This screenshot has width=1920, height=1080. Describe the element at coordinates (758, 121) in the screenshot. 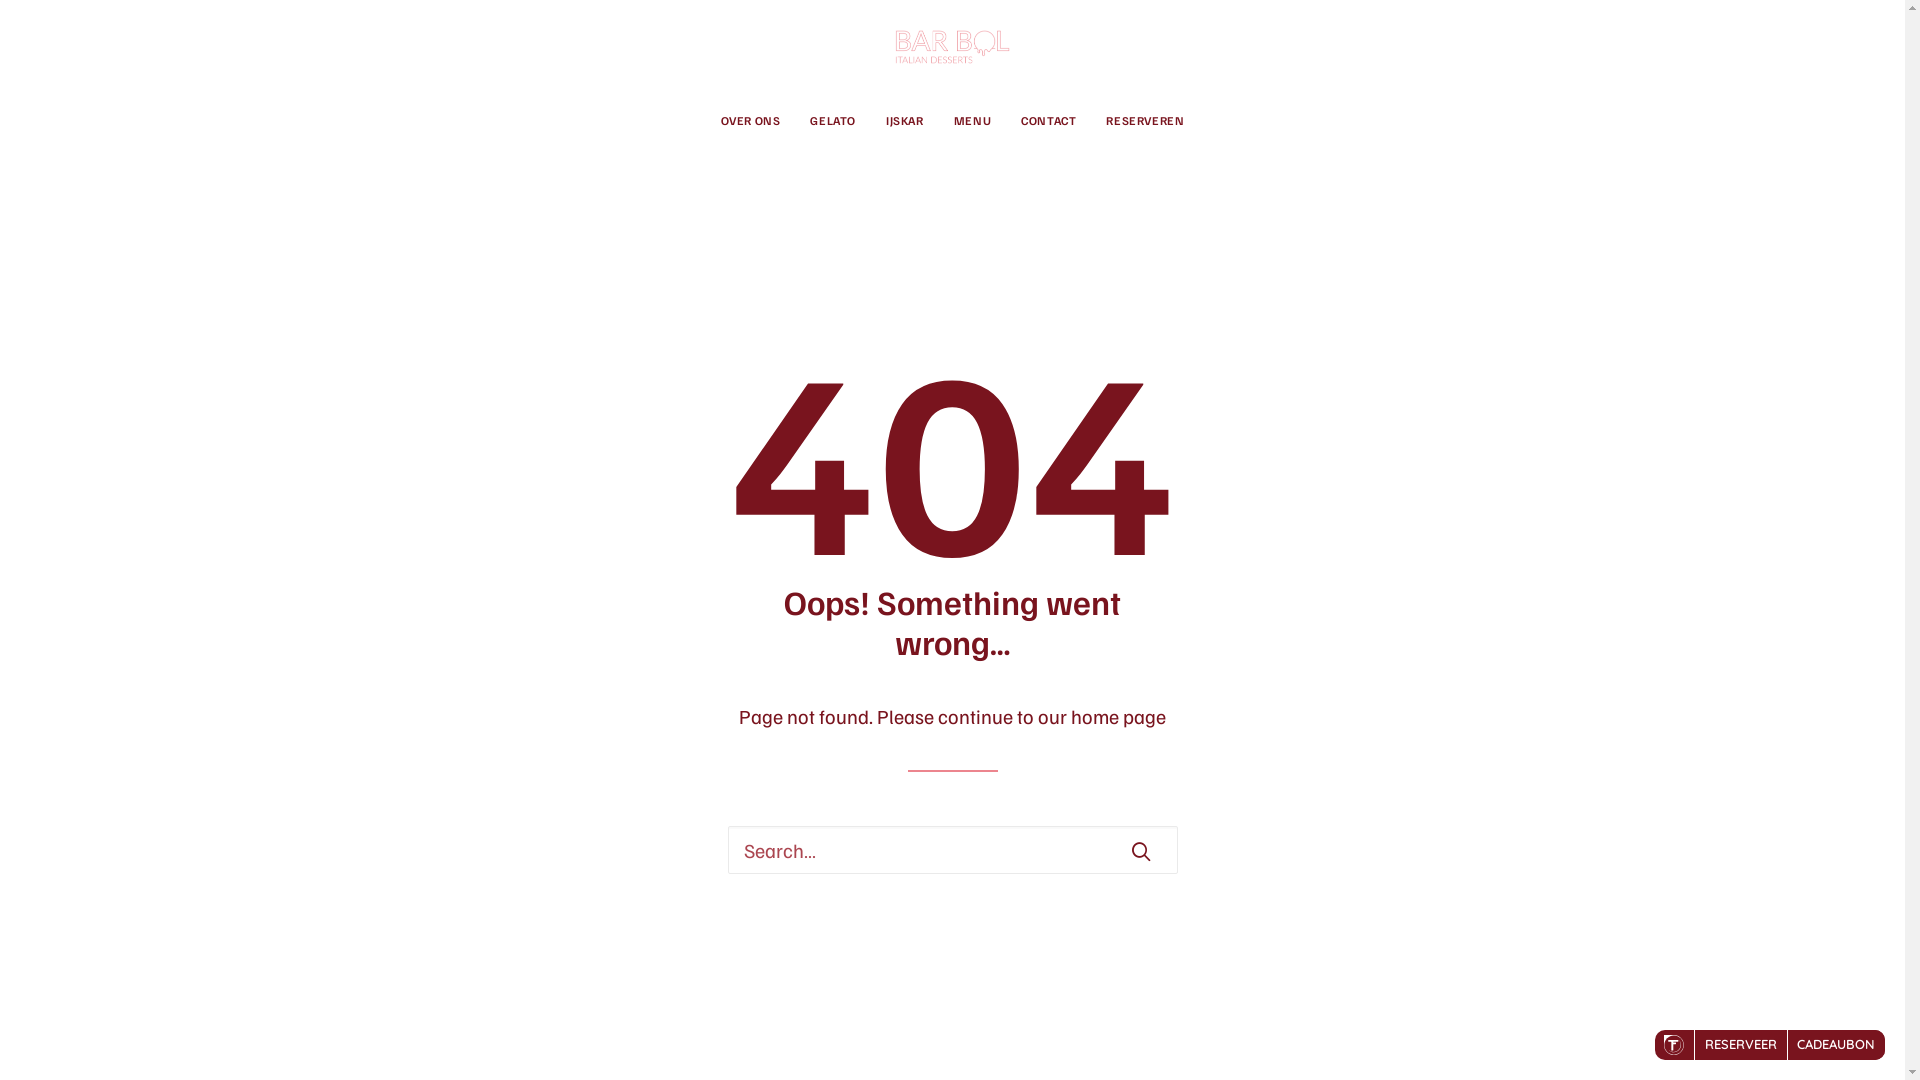

I see `OVER ONS` at that location.